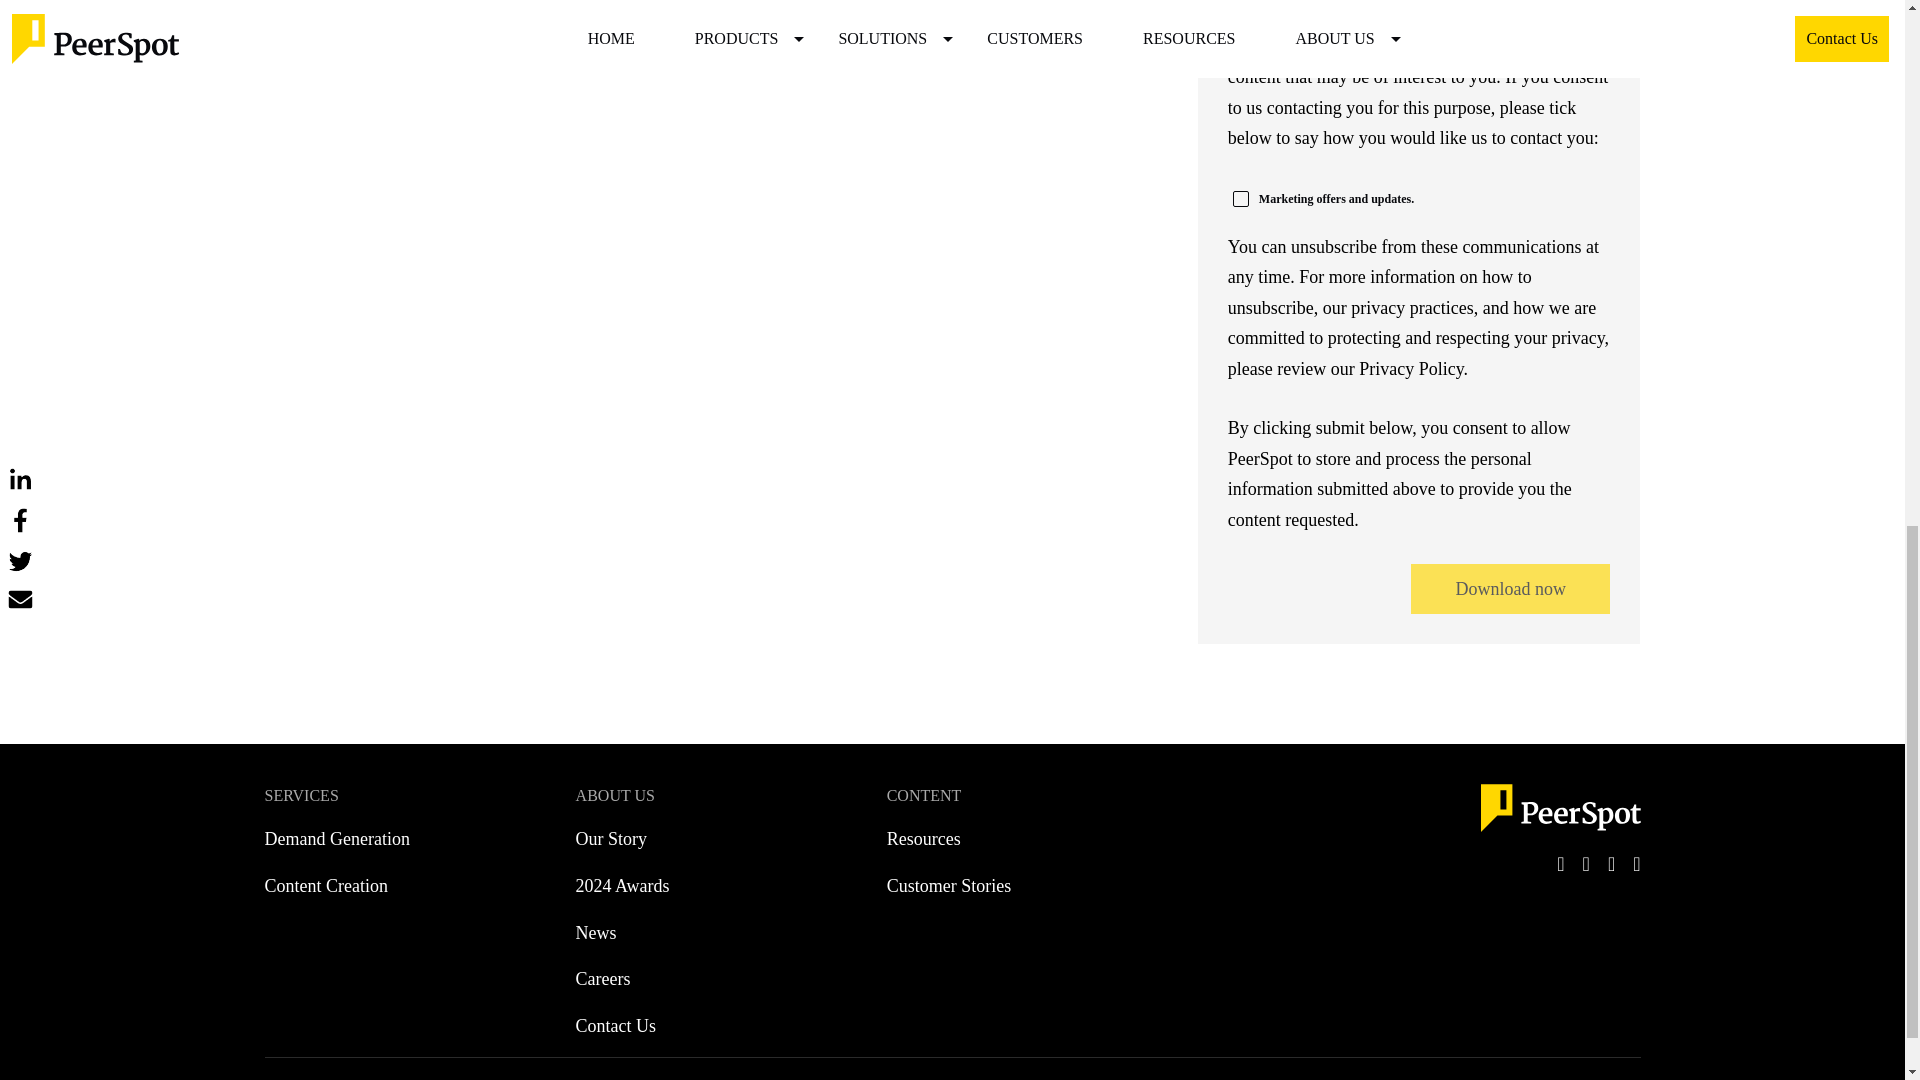  What do you see at coordinates (612, 839) in the screenshot?
I see `Our Story` at bounding box center [612, 839].